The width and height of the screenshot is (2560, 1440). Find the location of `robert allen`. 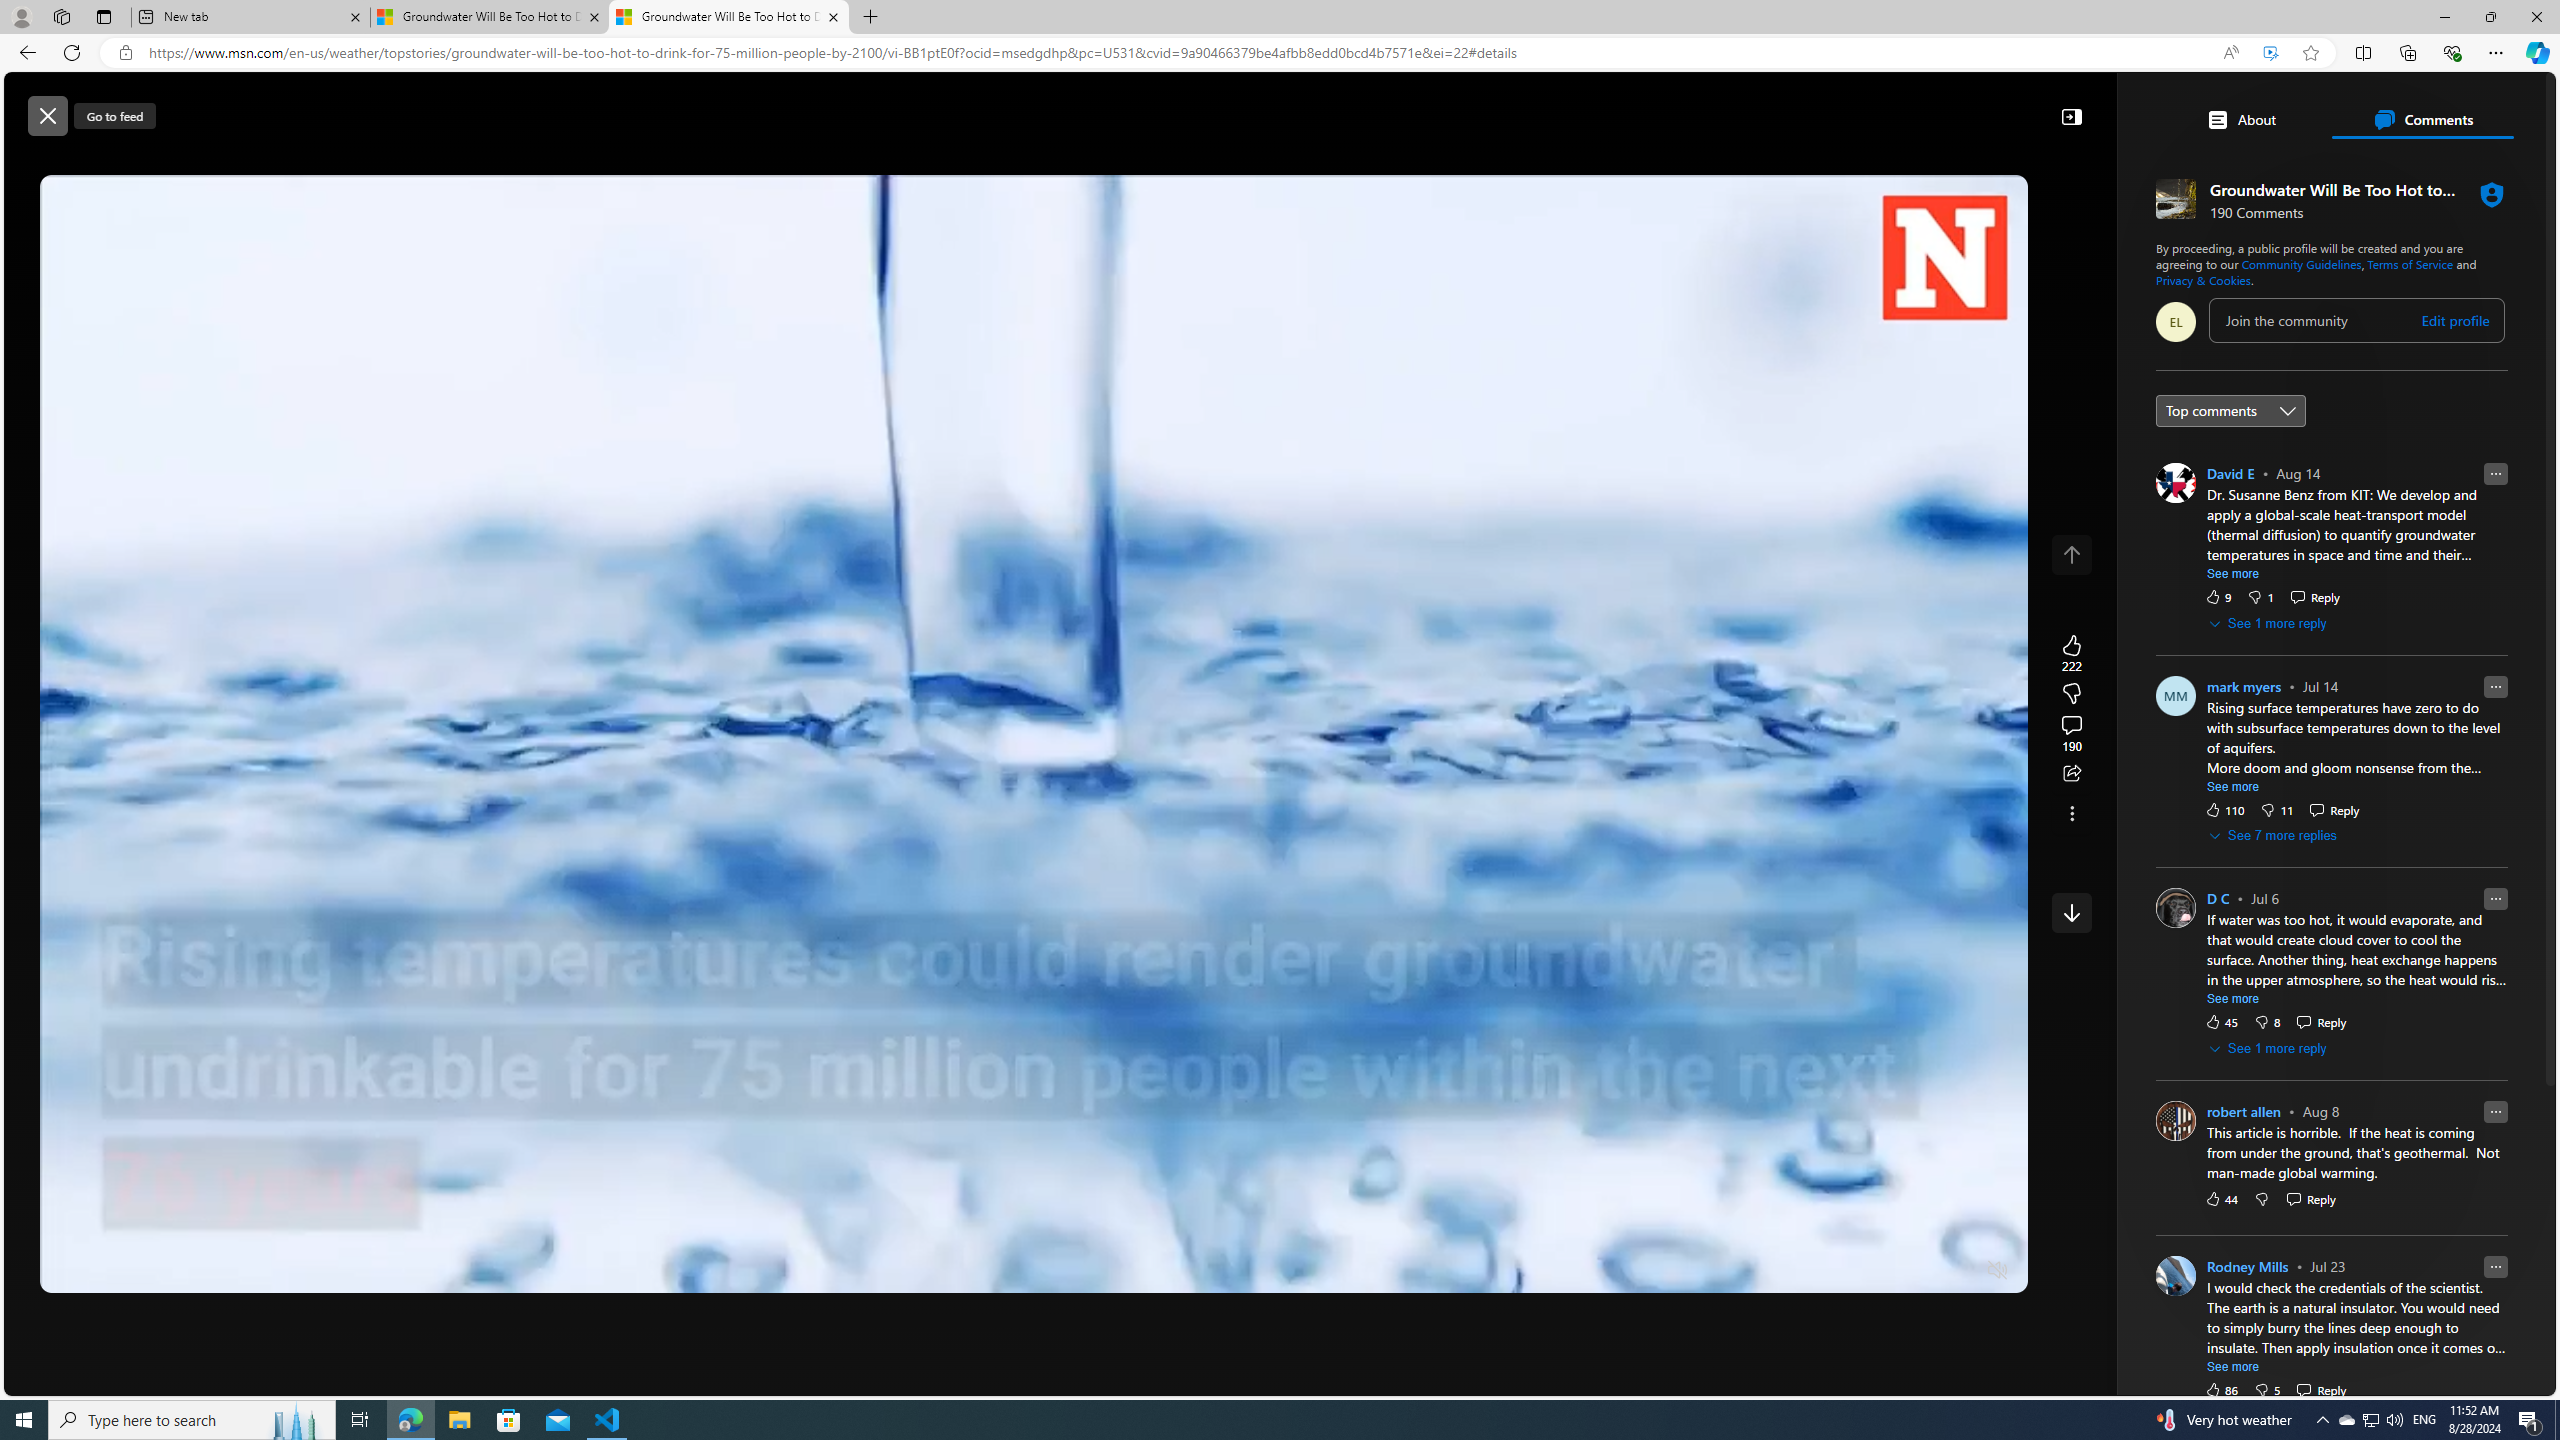

robert allen is located at coordinates (2243, 1112).